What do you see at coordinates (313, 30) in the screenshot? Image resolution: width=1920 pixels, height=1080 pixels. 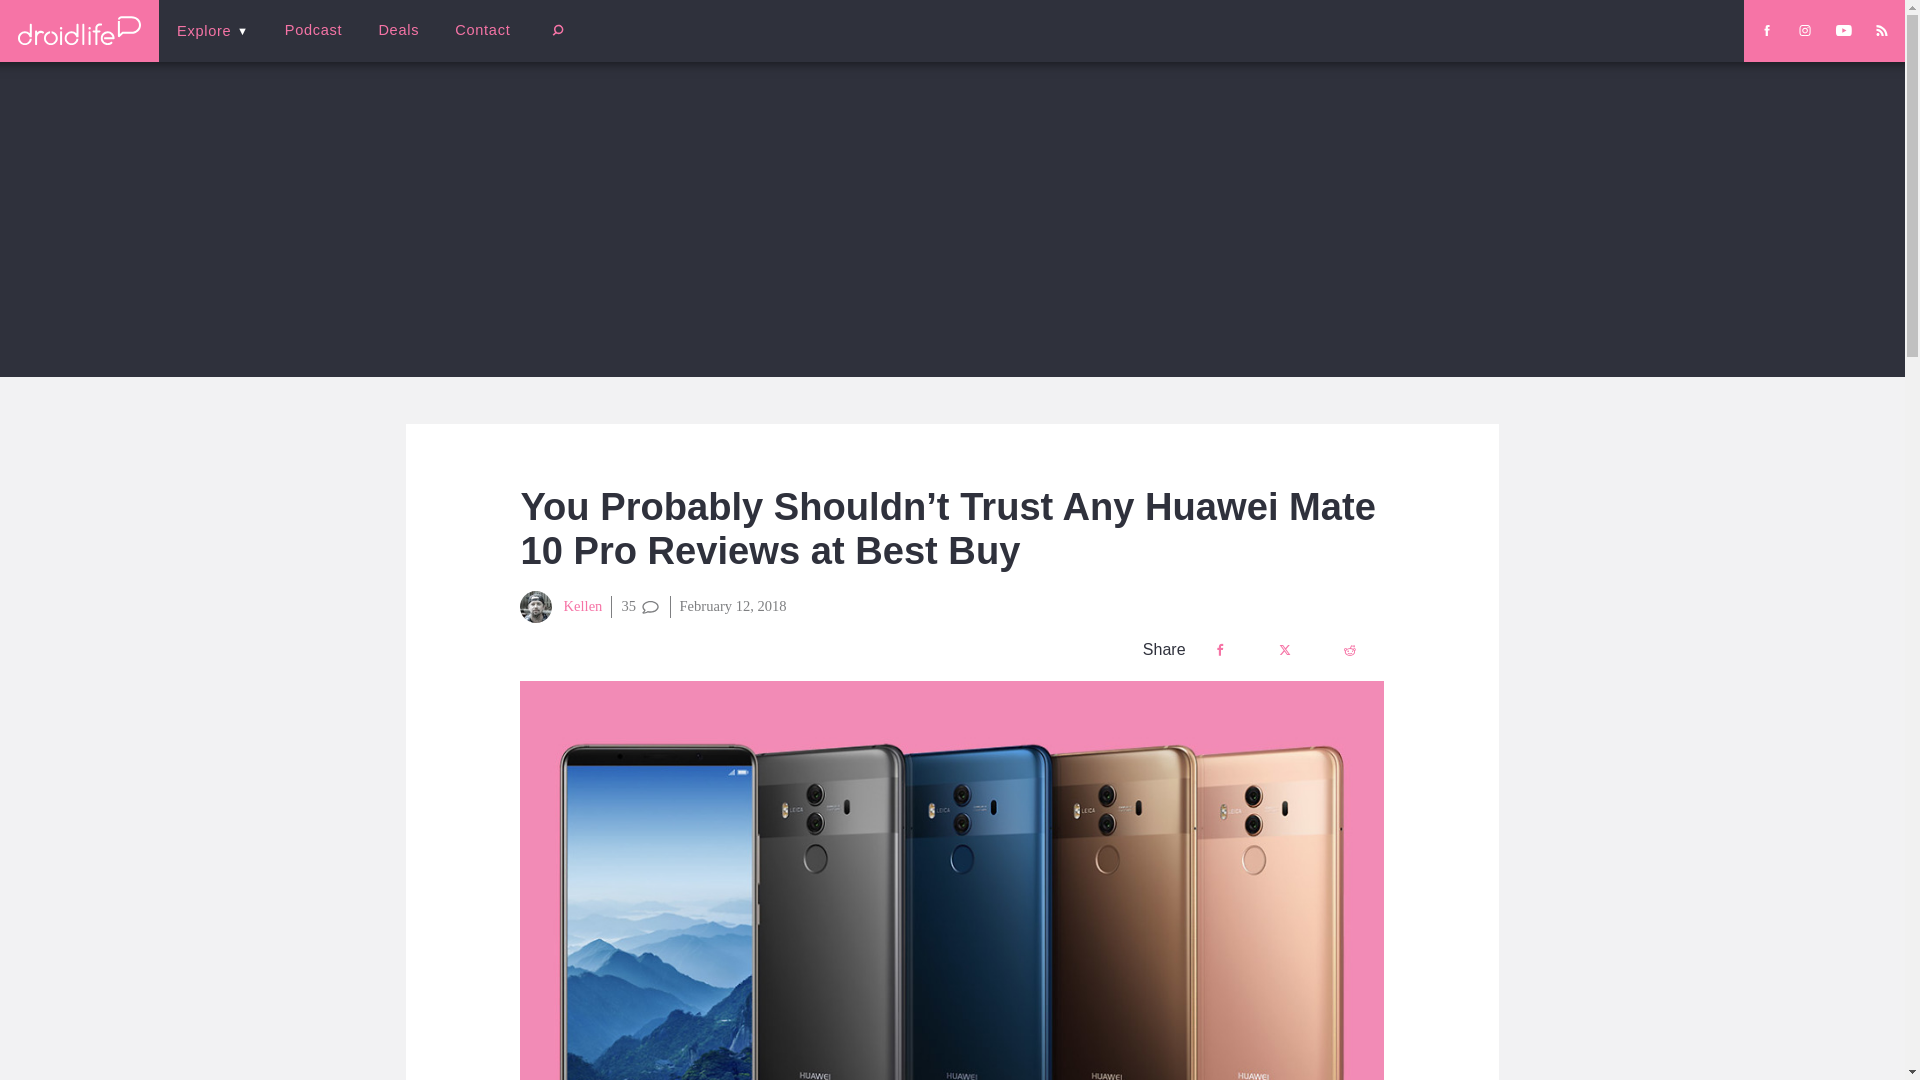 I see `Podcast` at bounding box center [313, 30].